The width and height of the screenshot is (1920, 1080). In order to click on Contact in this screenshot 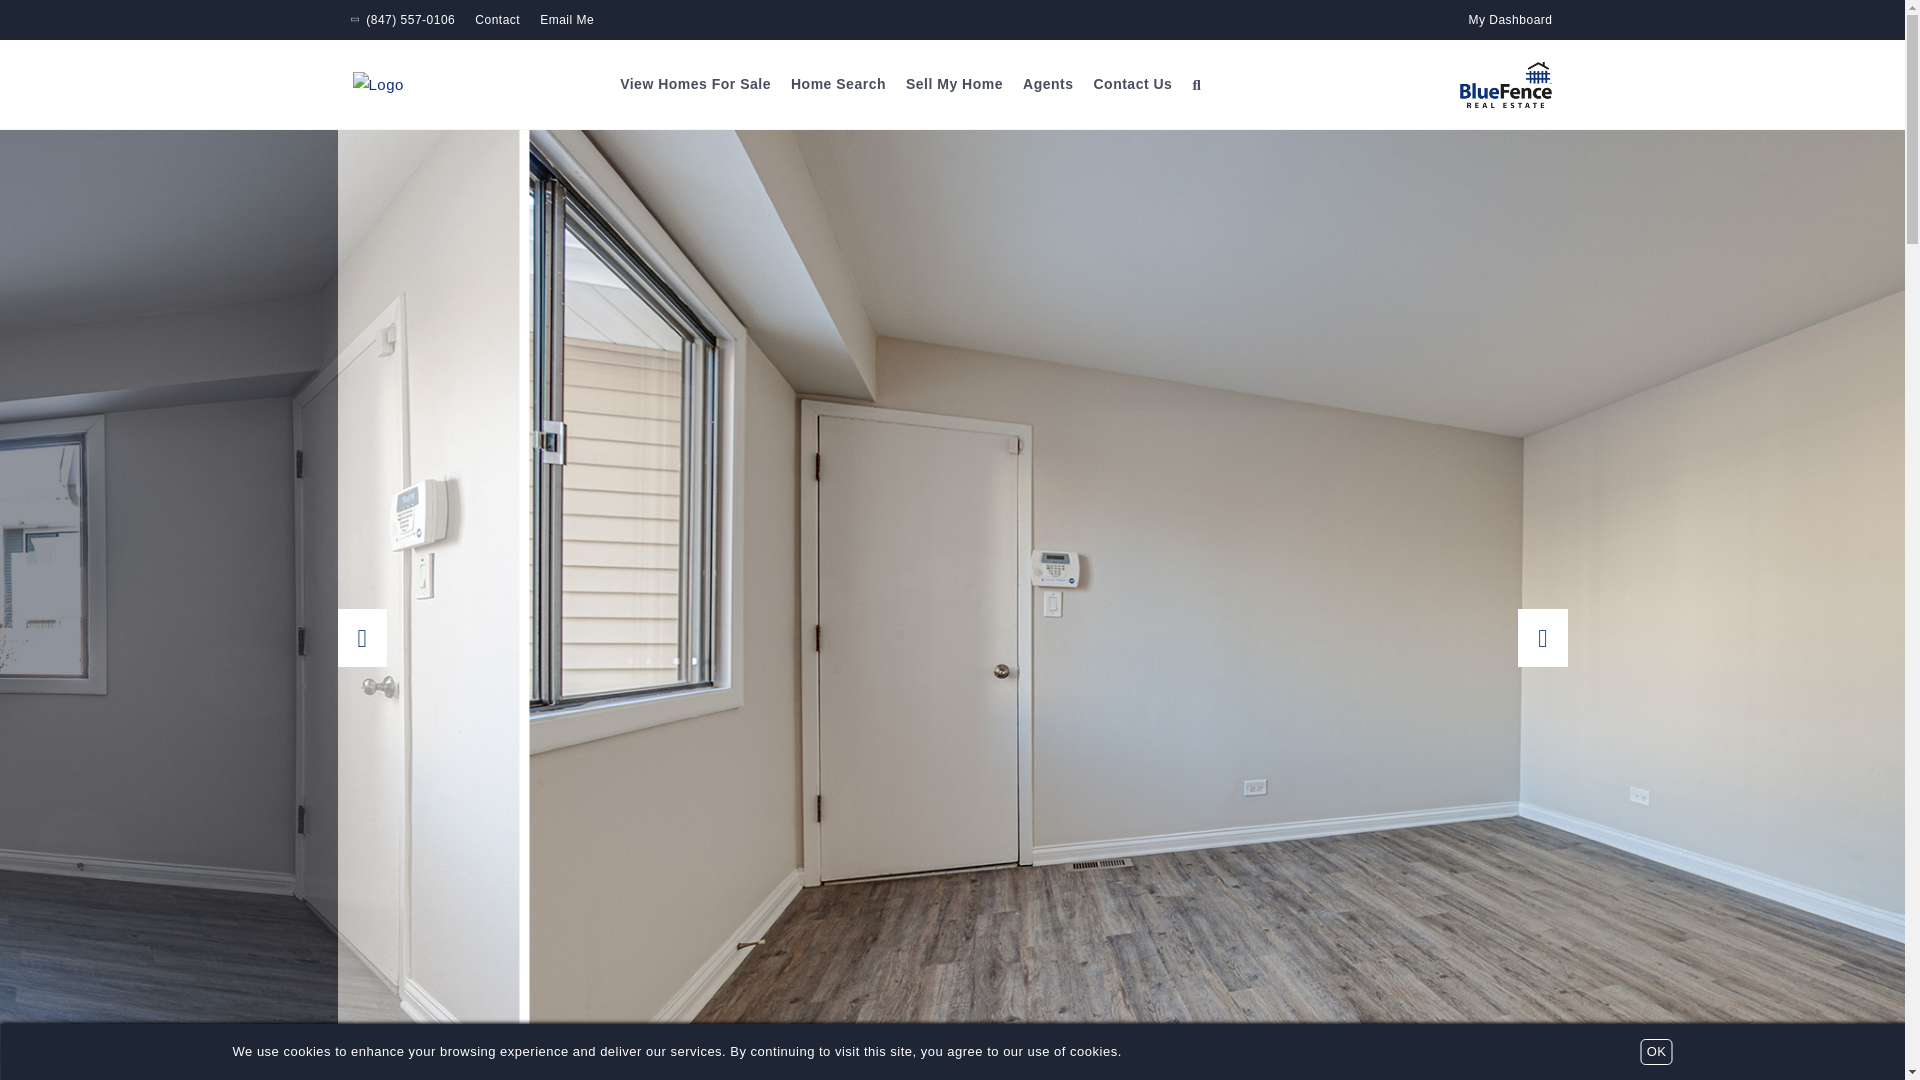, I will do `click(497, 20)`.